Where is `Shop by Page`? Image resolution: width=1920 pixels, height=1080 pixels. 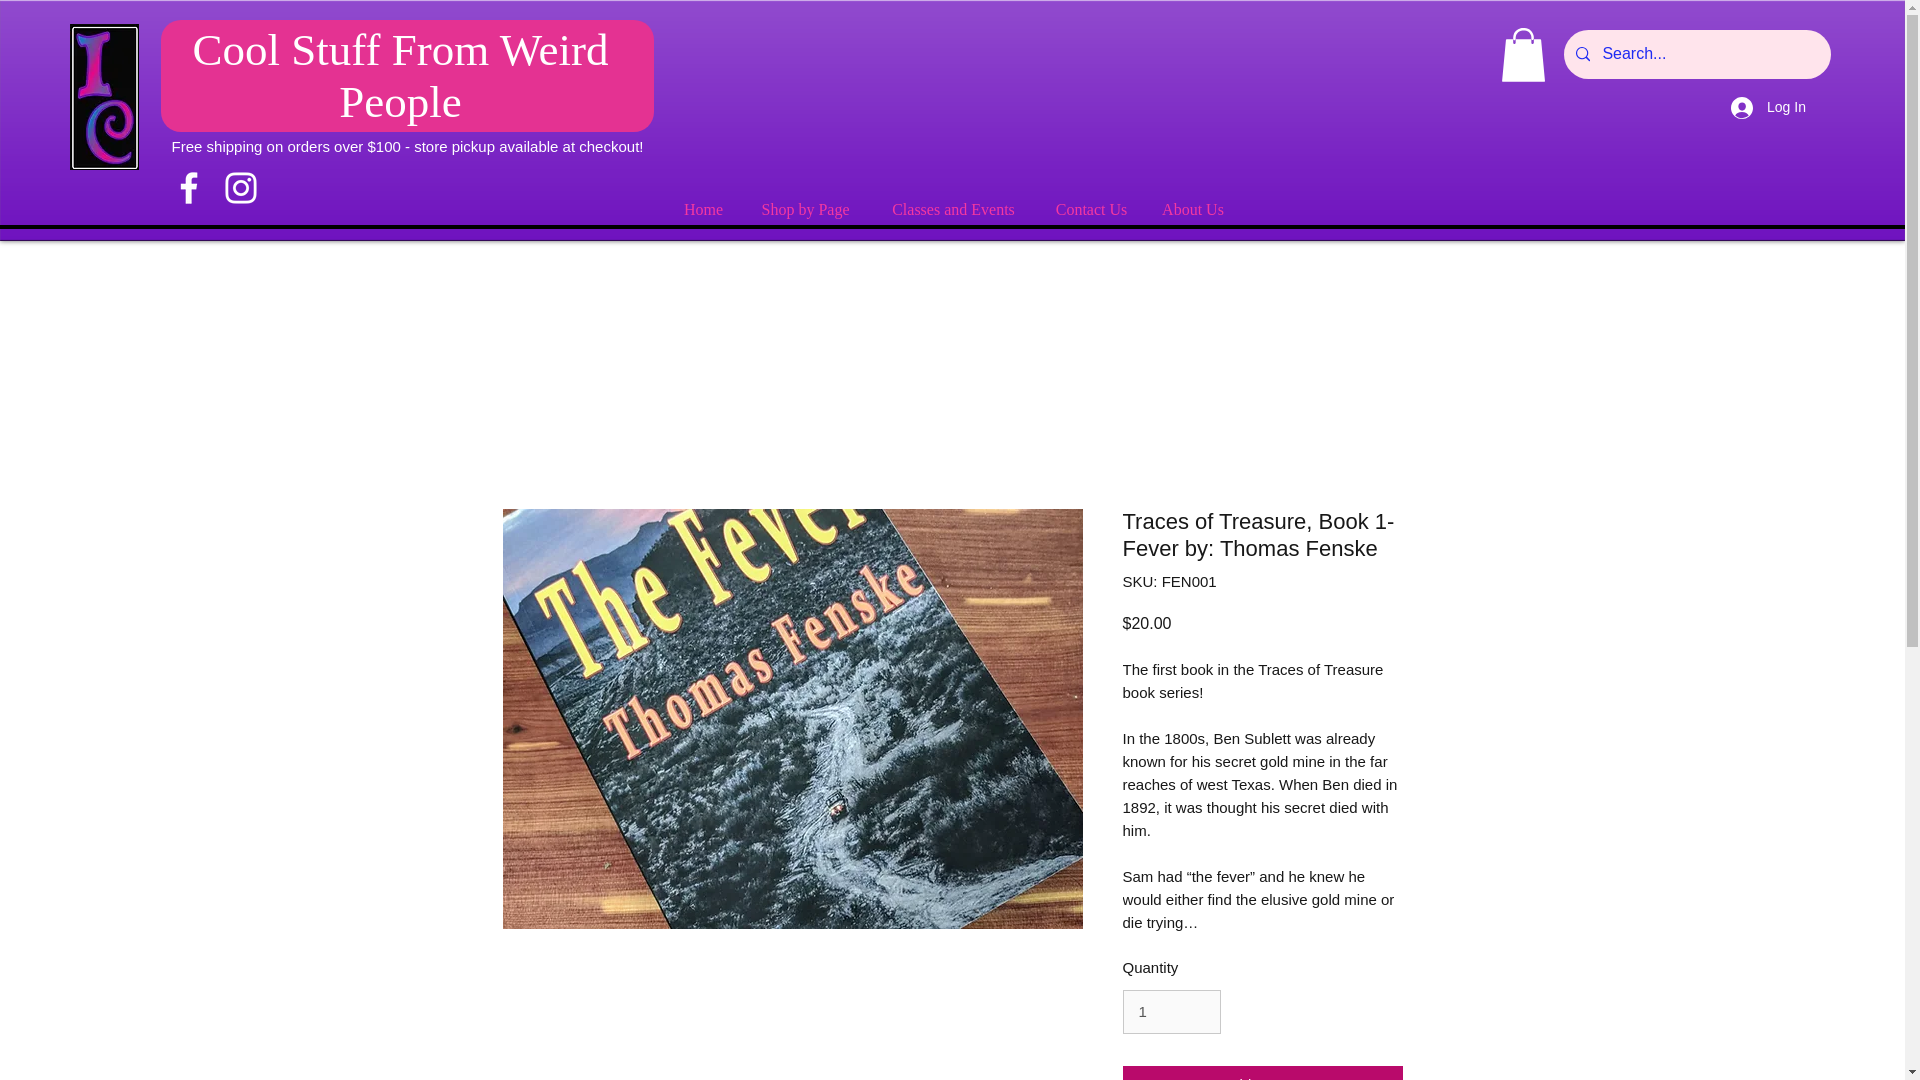 Shop by Page is located at coordinates (805, 210).